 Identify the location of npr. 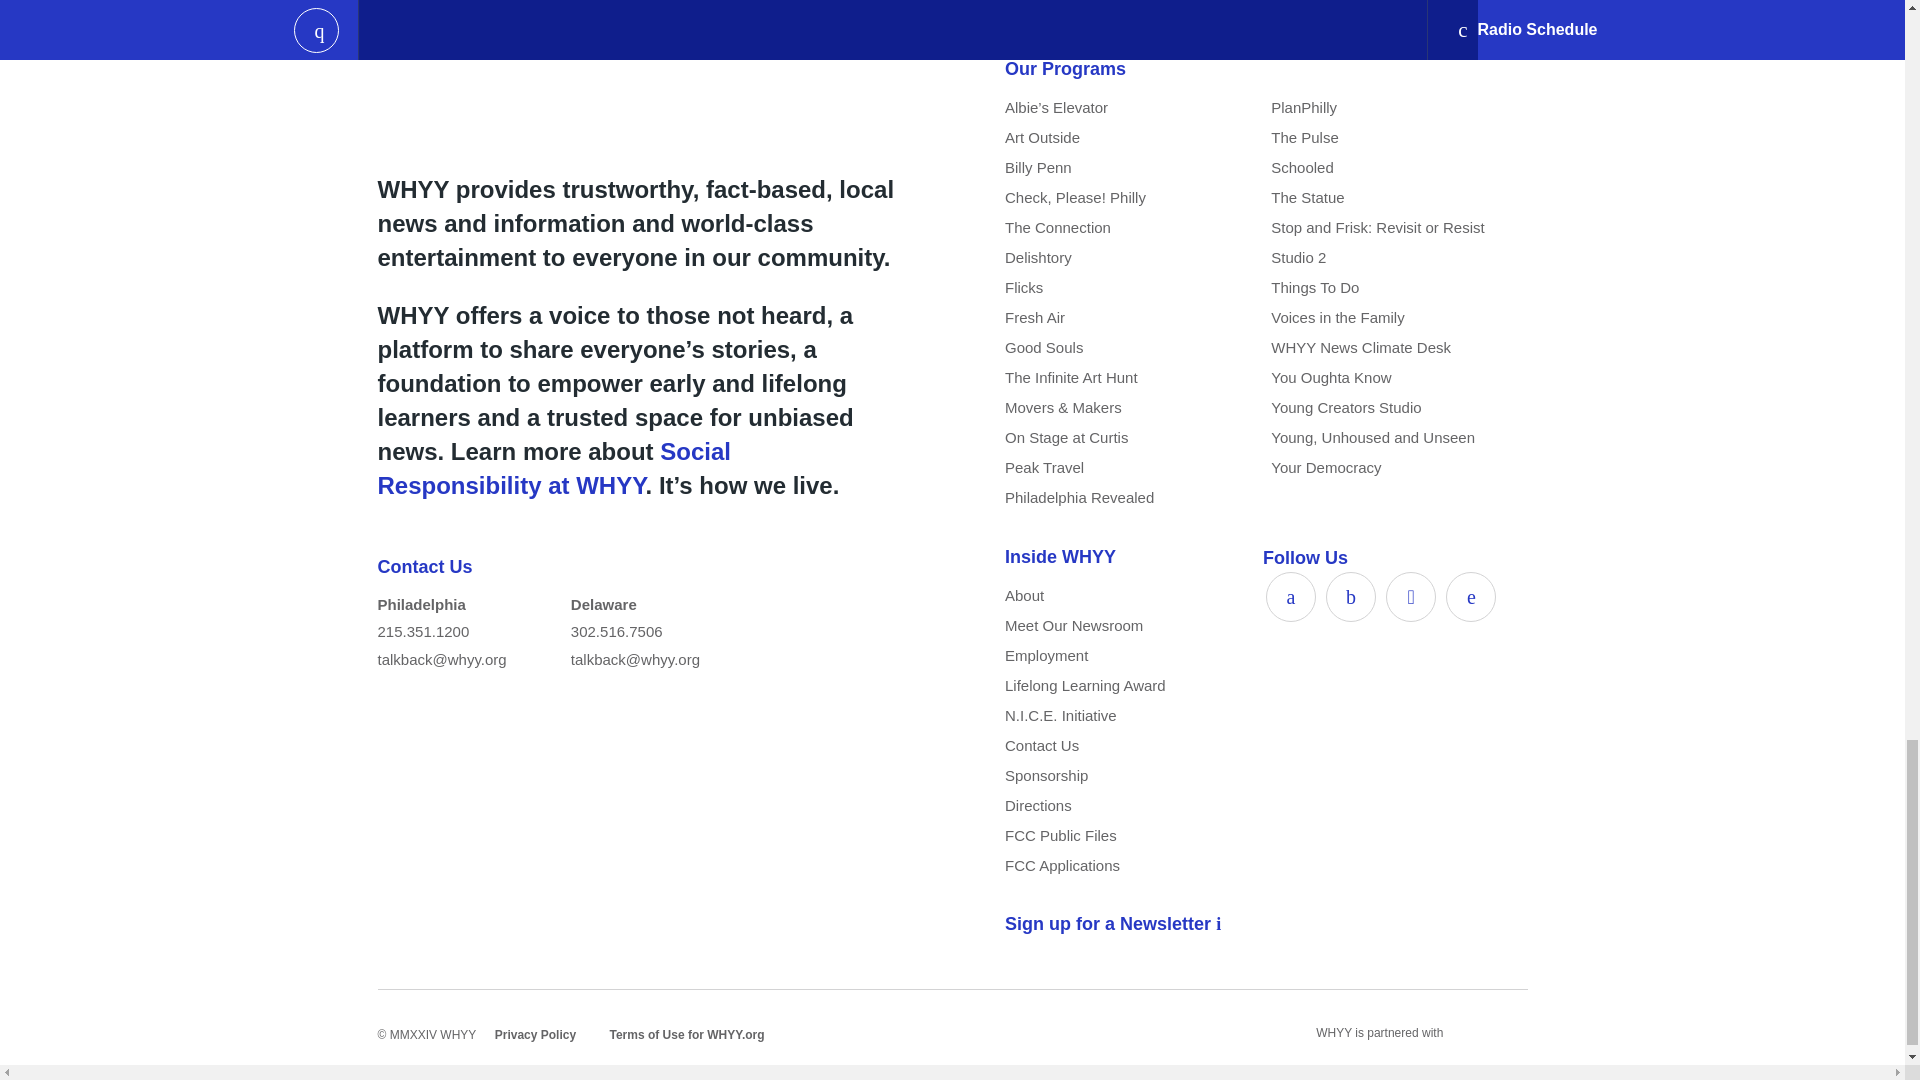
(1468, 1032).